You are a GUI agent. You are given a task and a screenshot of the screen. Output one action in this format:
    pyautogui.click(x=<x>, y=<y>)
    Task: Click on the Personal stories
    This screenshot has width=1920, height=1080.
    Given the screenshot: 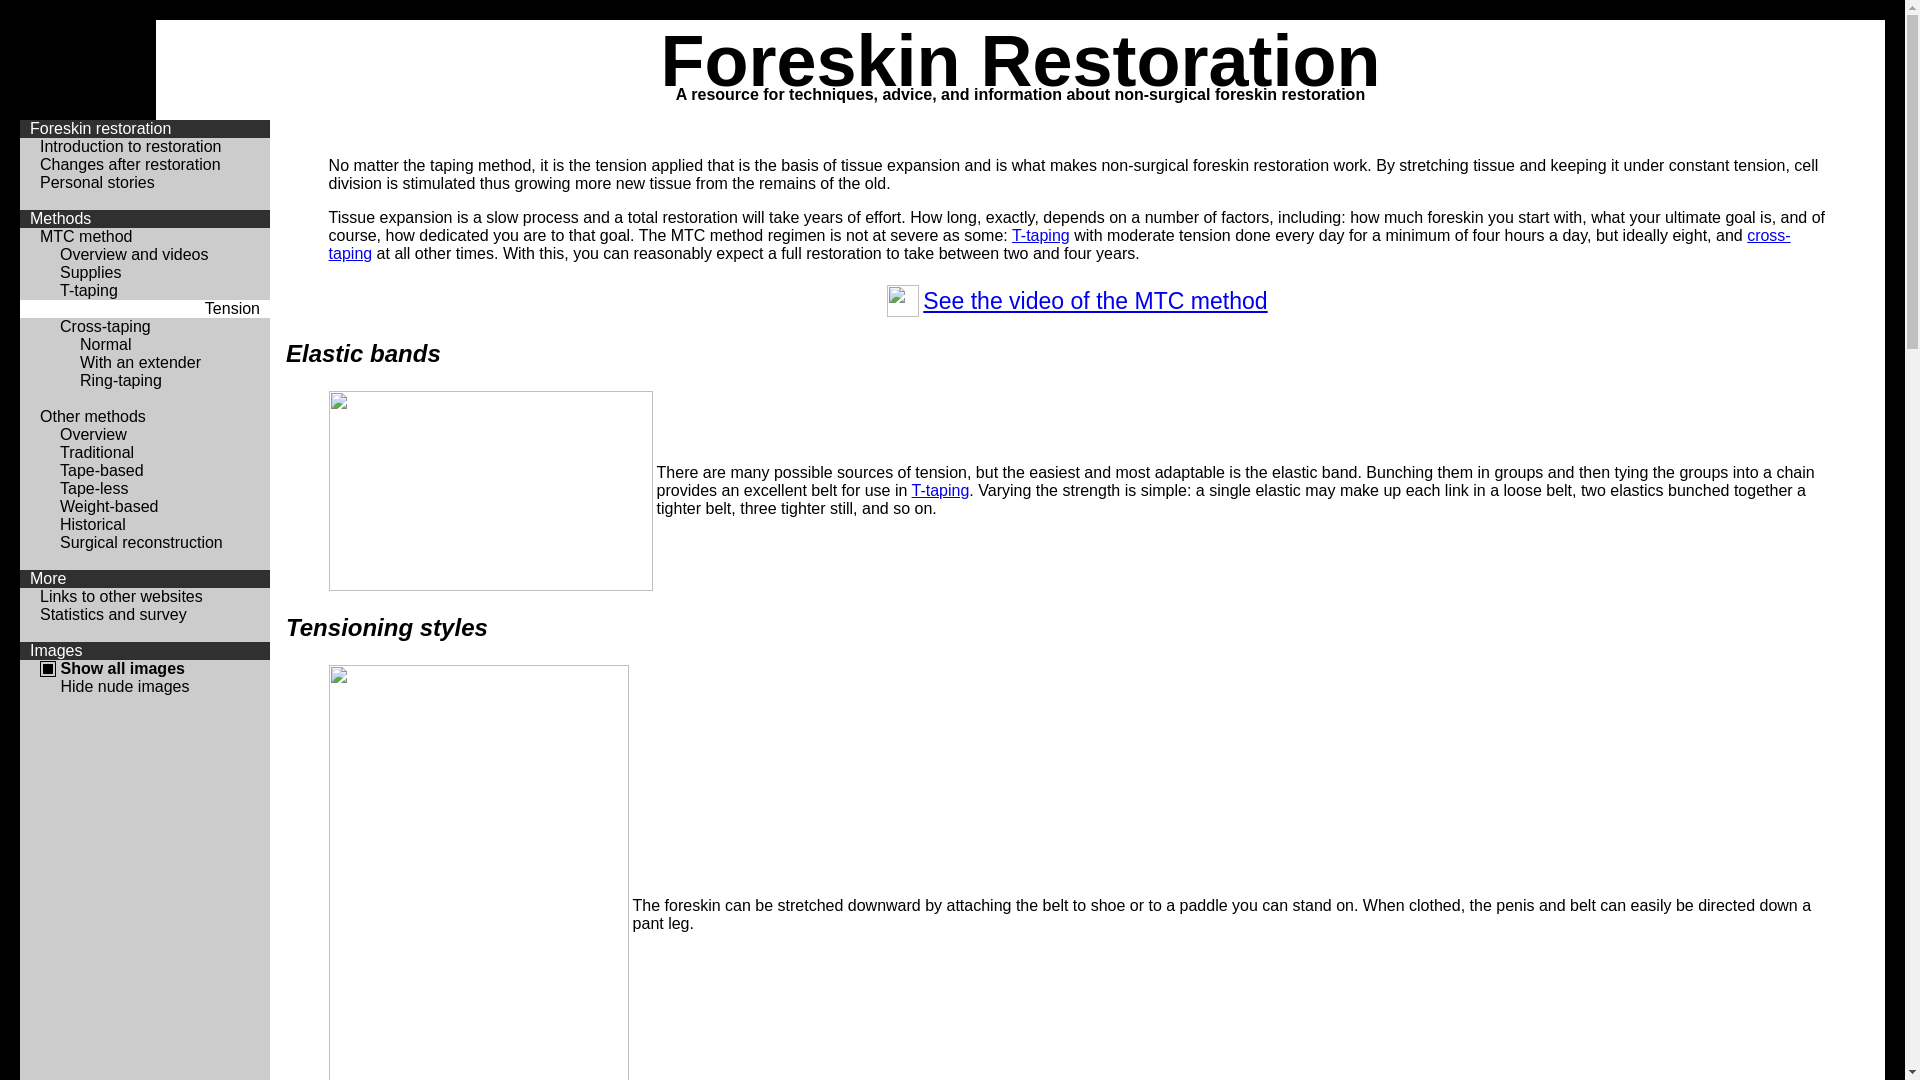 What is the action you would take?
    pyautogui.click(x=98, y=182)
    